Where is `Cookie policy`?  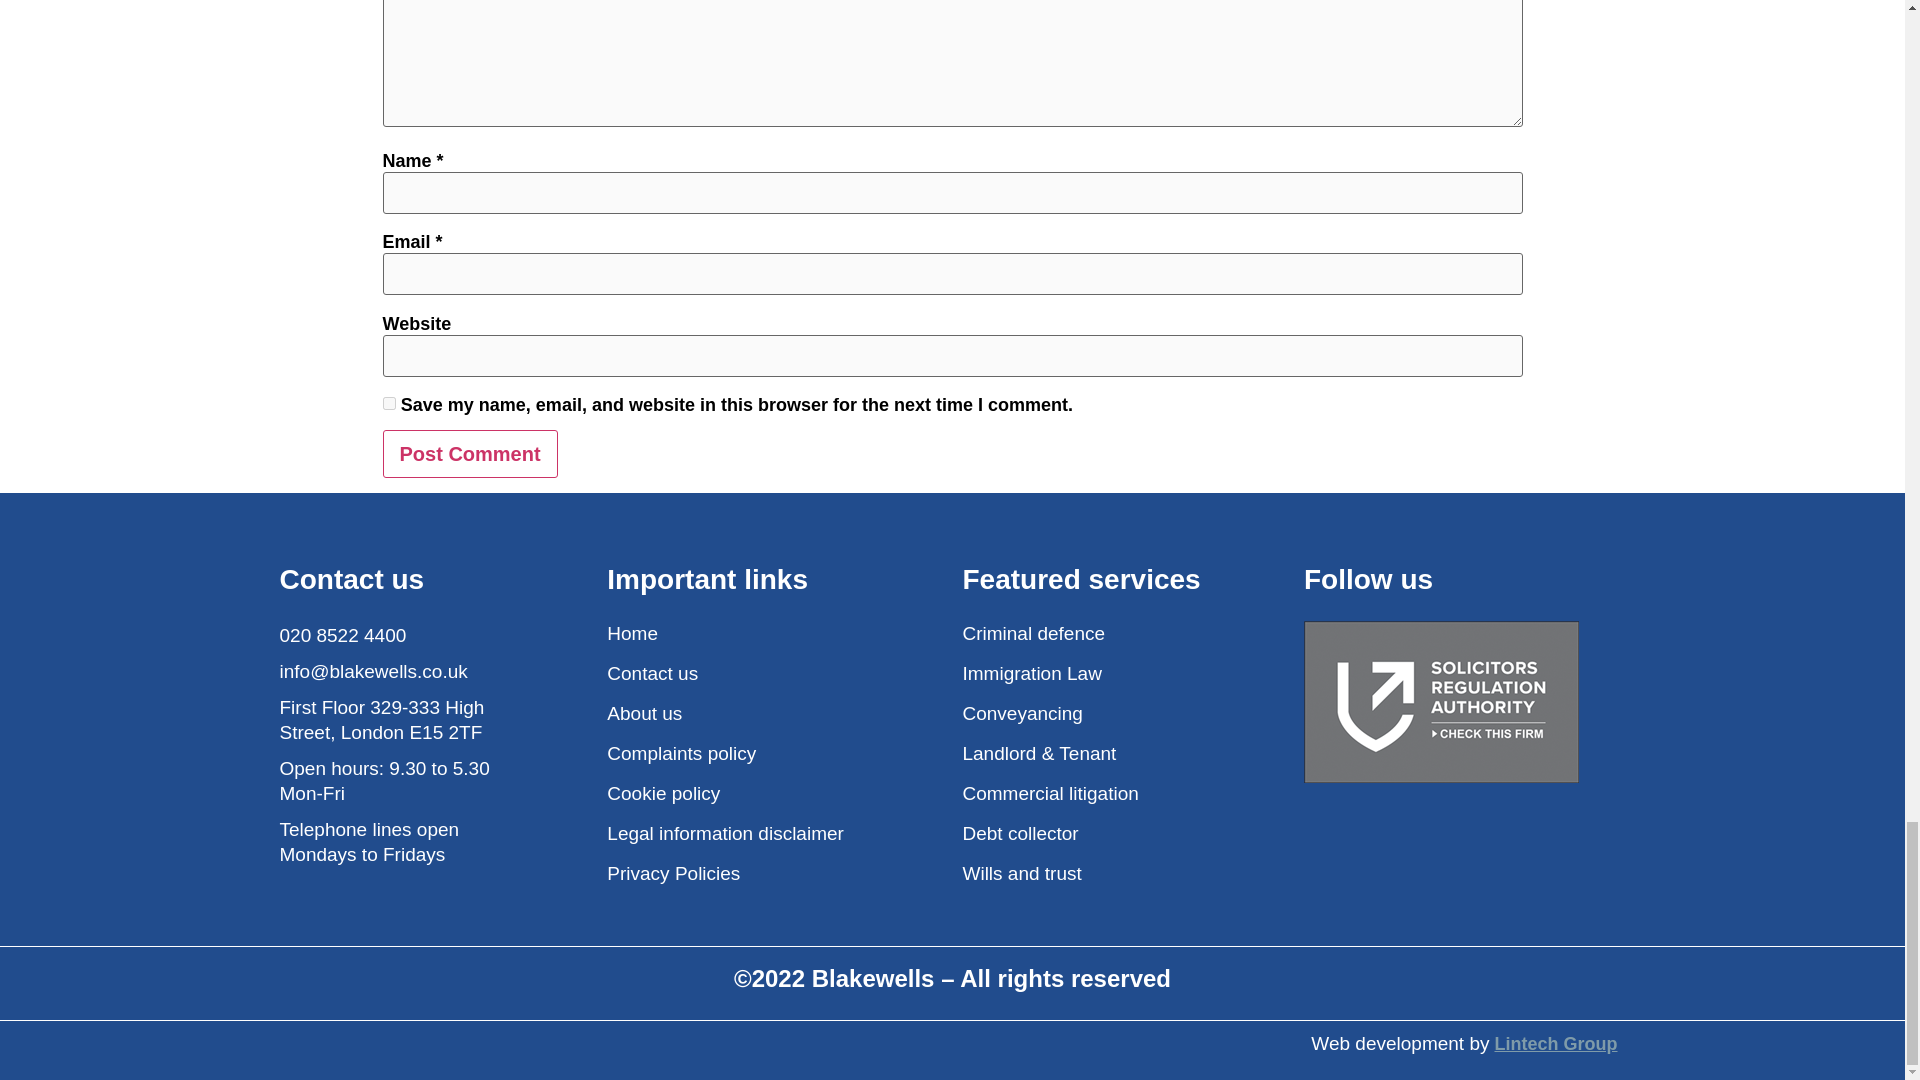 Cookie policy is located at coordinates (774, 792).